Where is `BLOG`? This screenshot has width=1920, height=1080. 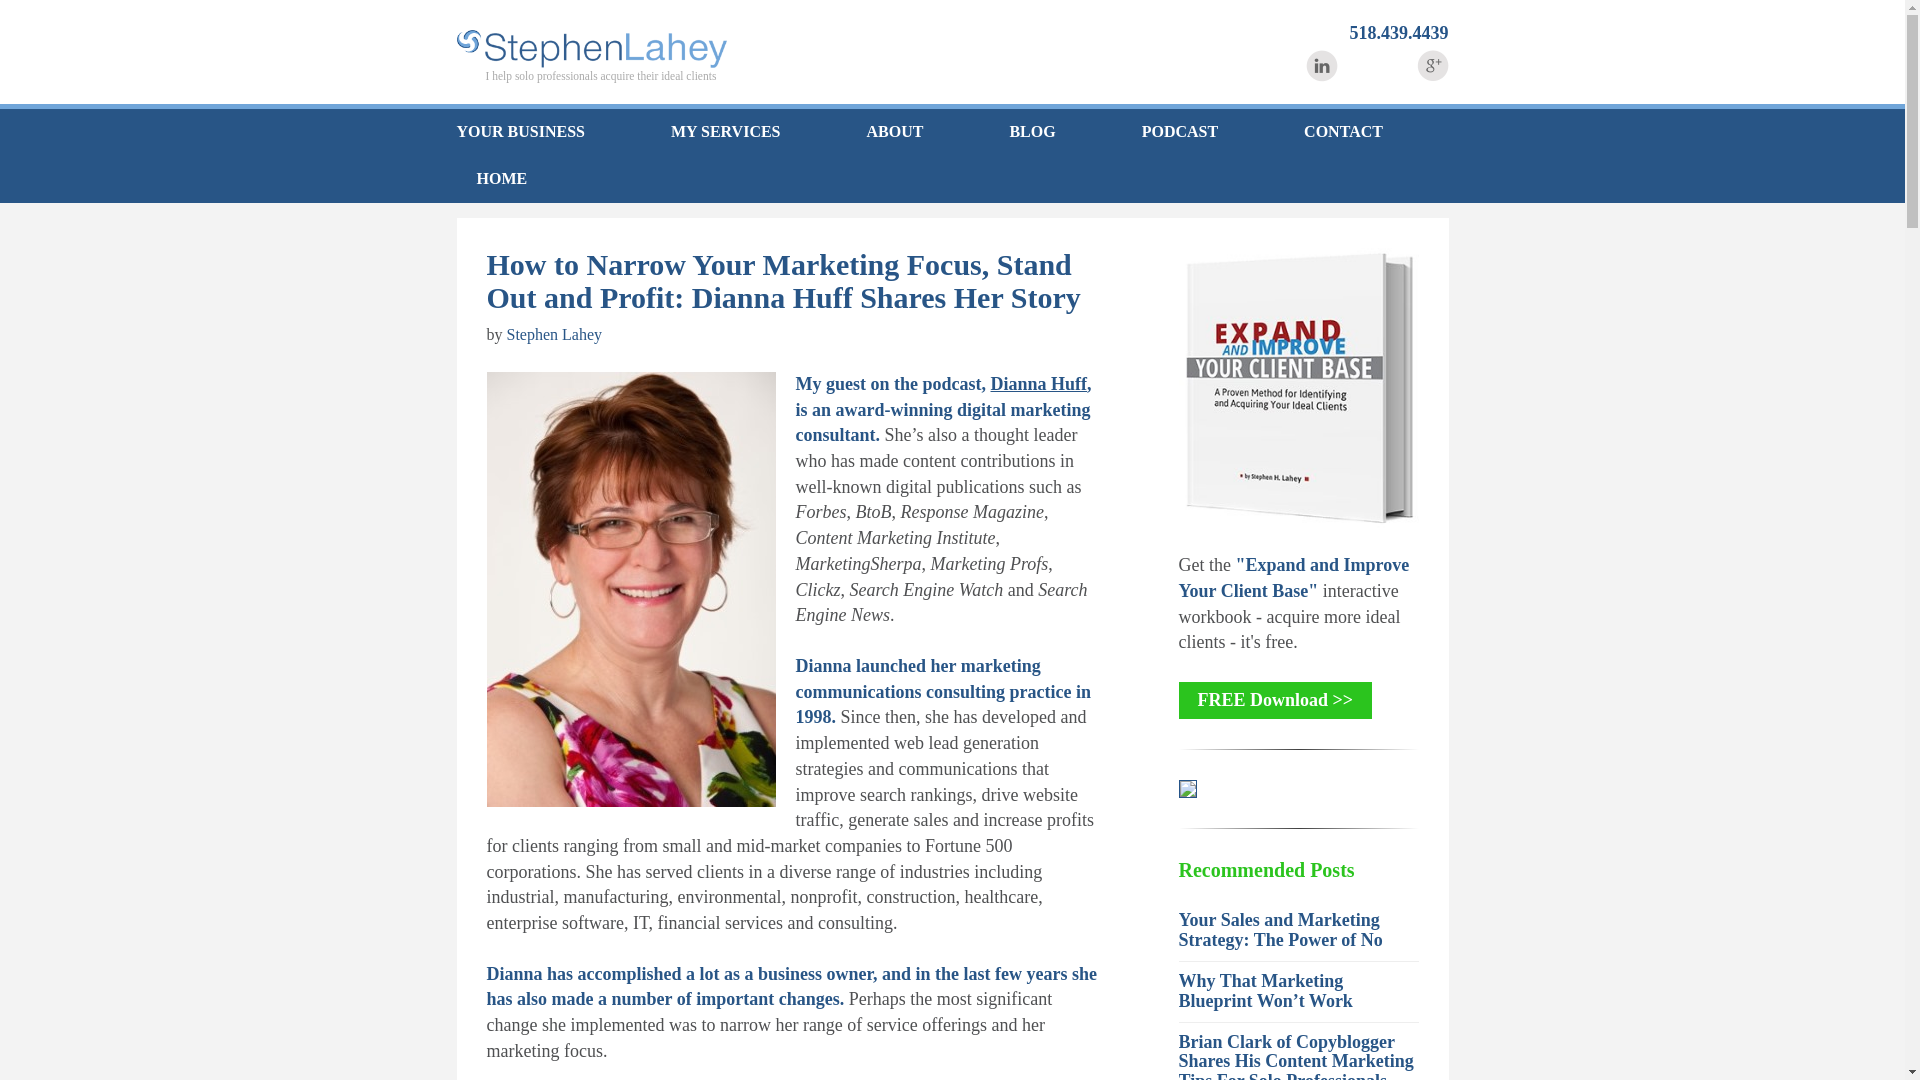 BLOG is located at coordinates (1032, 132).